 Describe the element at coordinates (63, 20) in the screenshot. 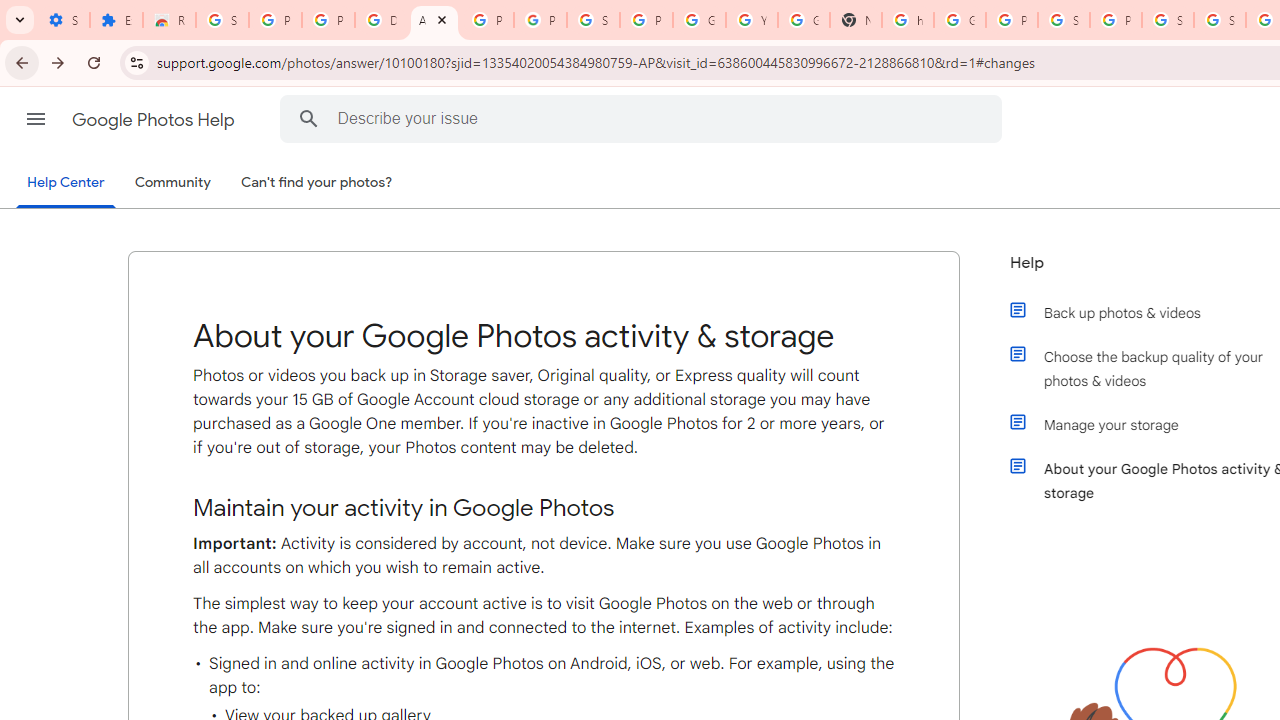

I see `Settings - On startup` at that location.